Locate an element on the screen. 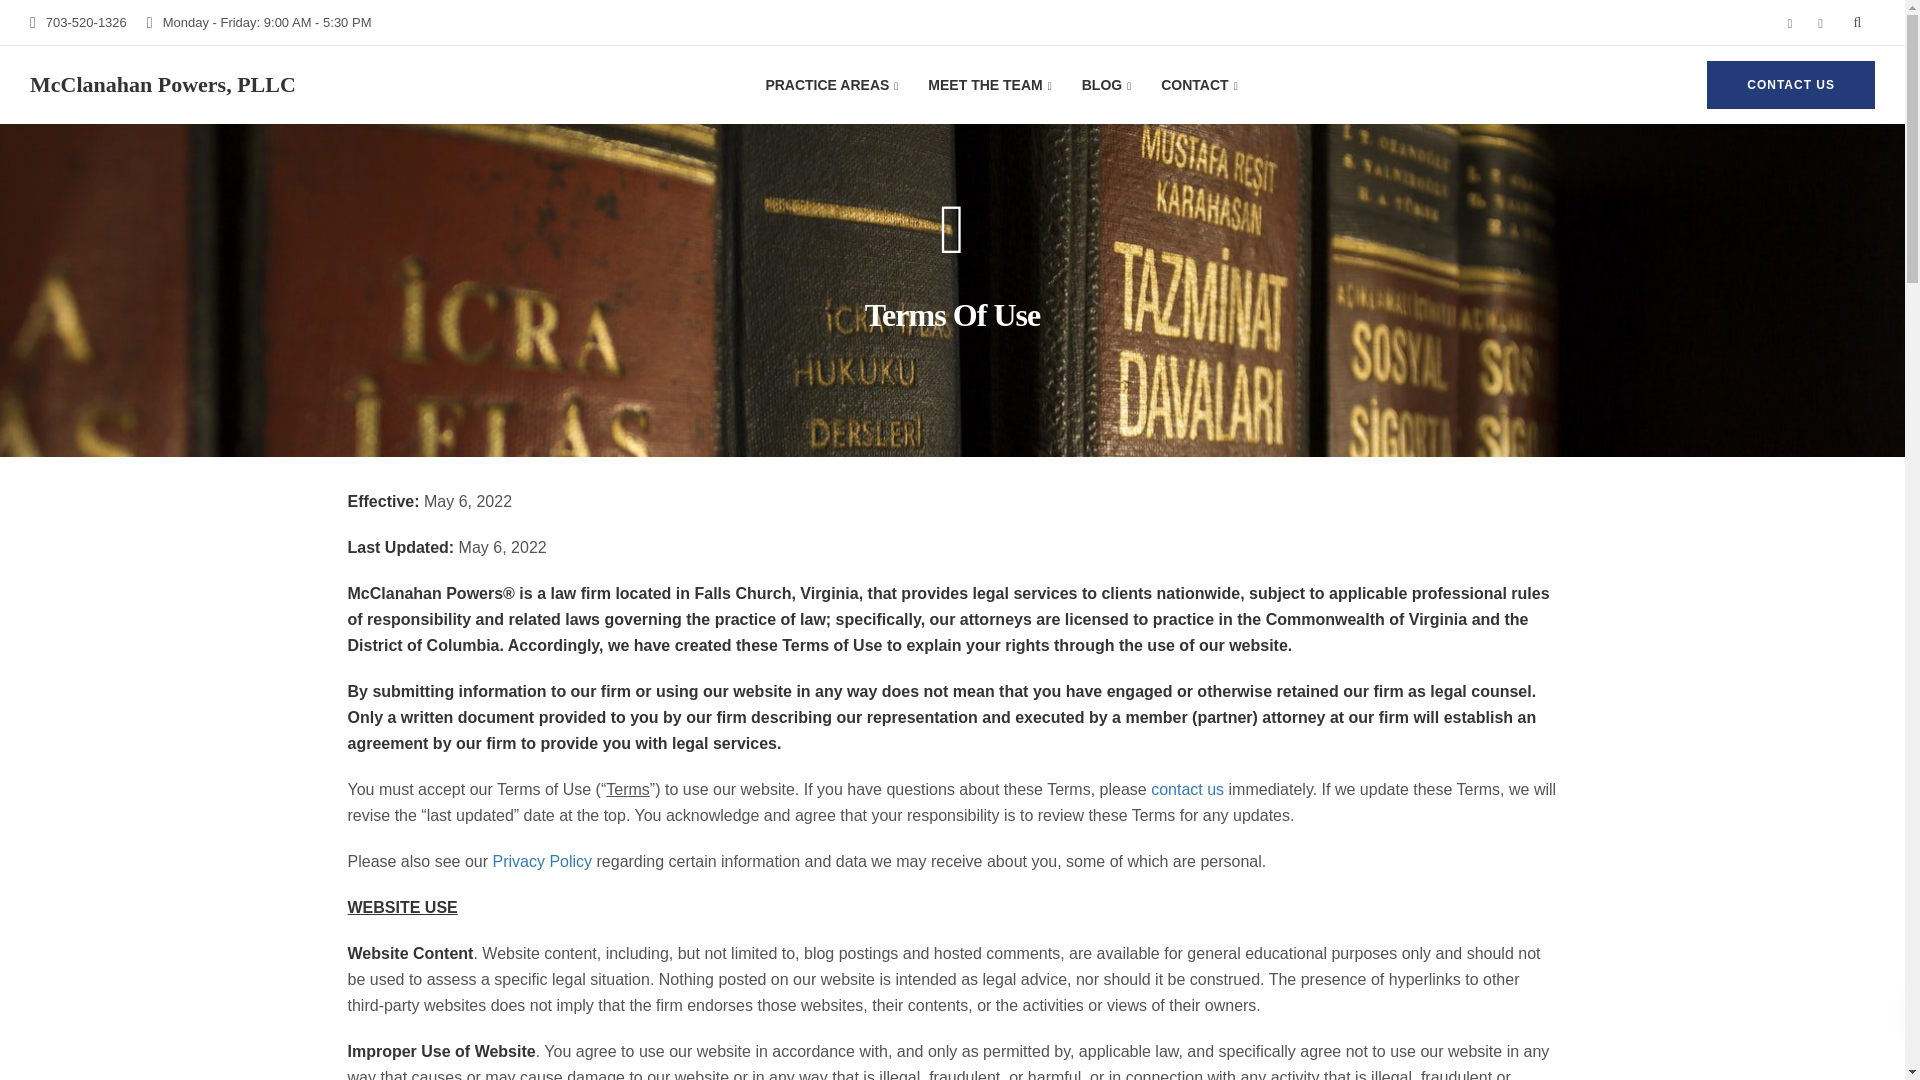  CONTACT US is located at coordinates (1790, 84).